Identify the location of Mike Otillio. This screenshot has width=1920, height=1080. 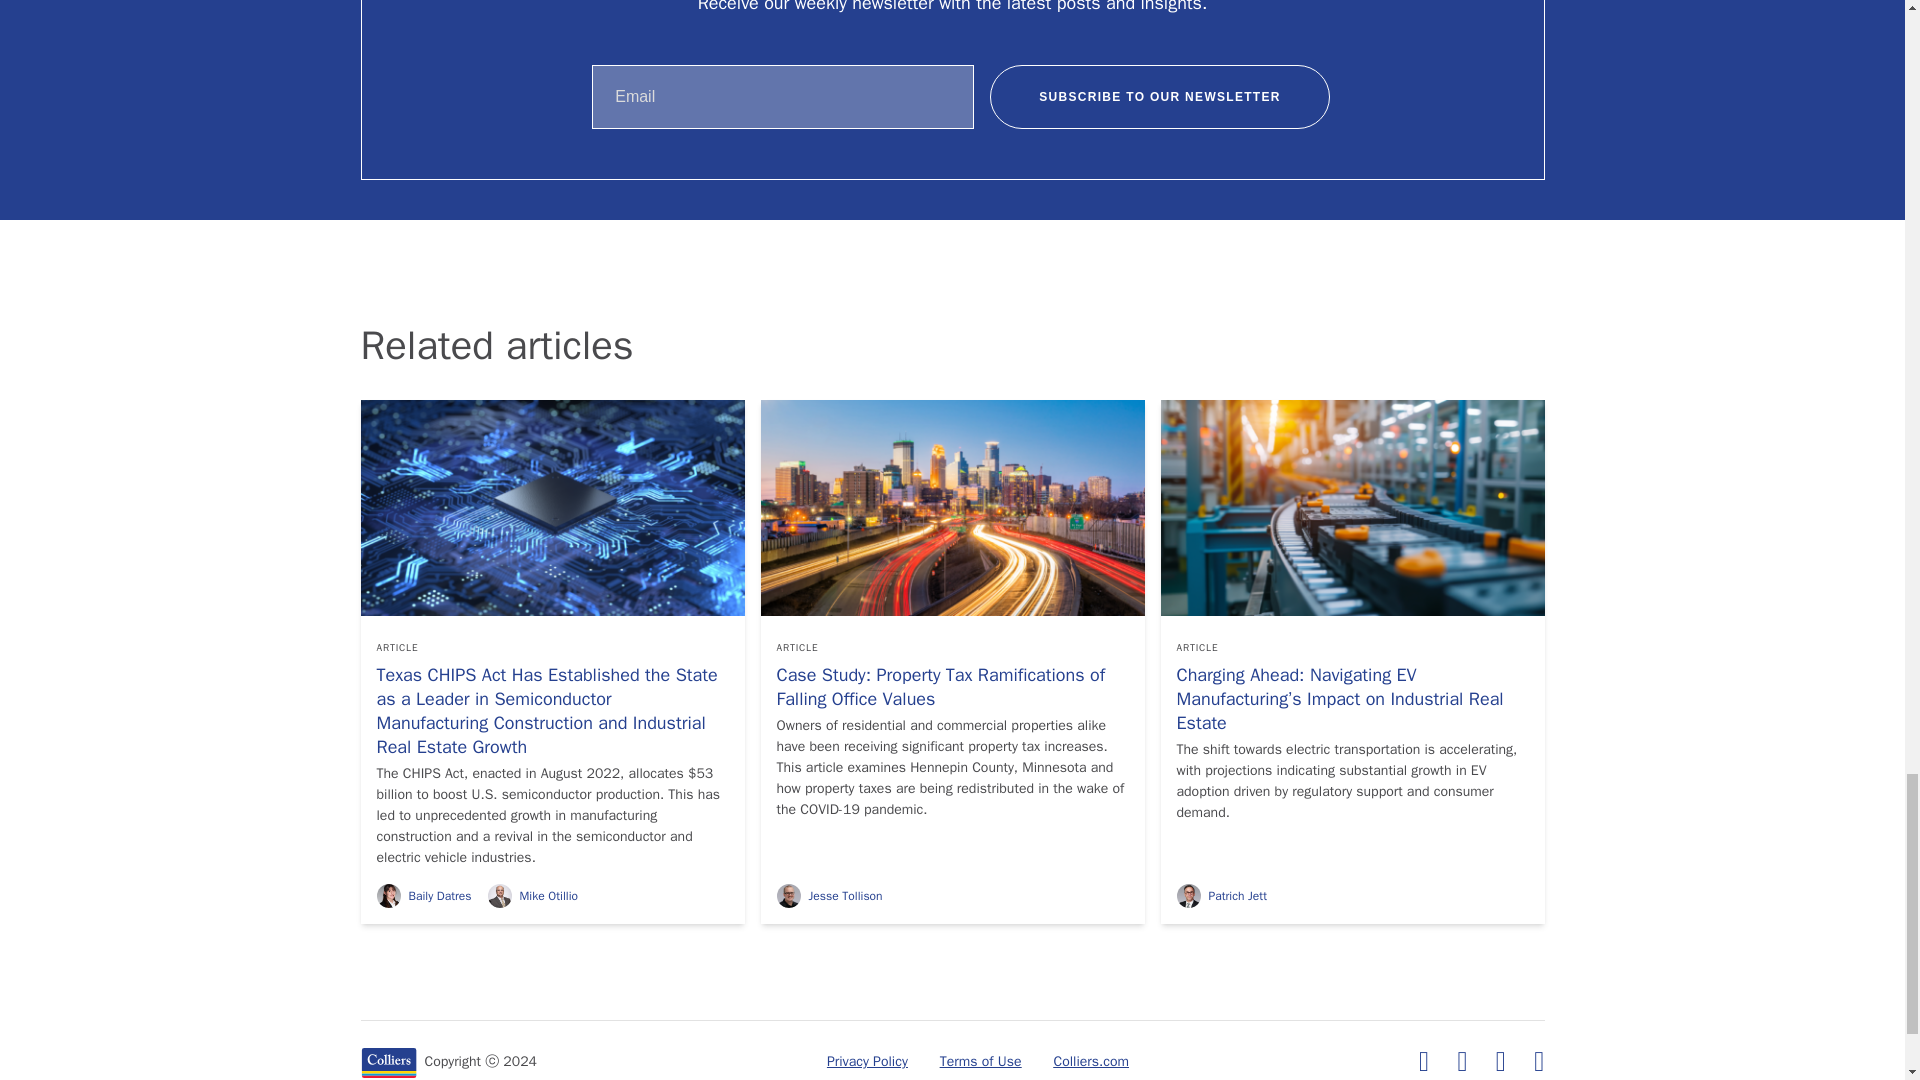
(532, 896).